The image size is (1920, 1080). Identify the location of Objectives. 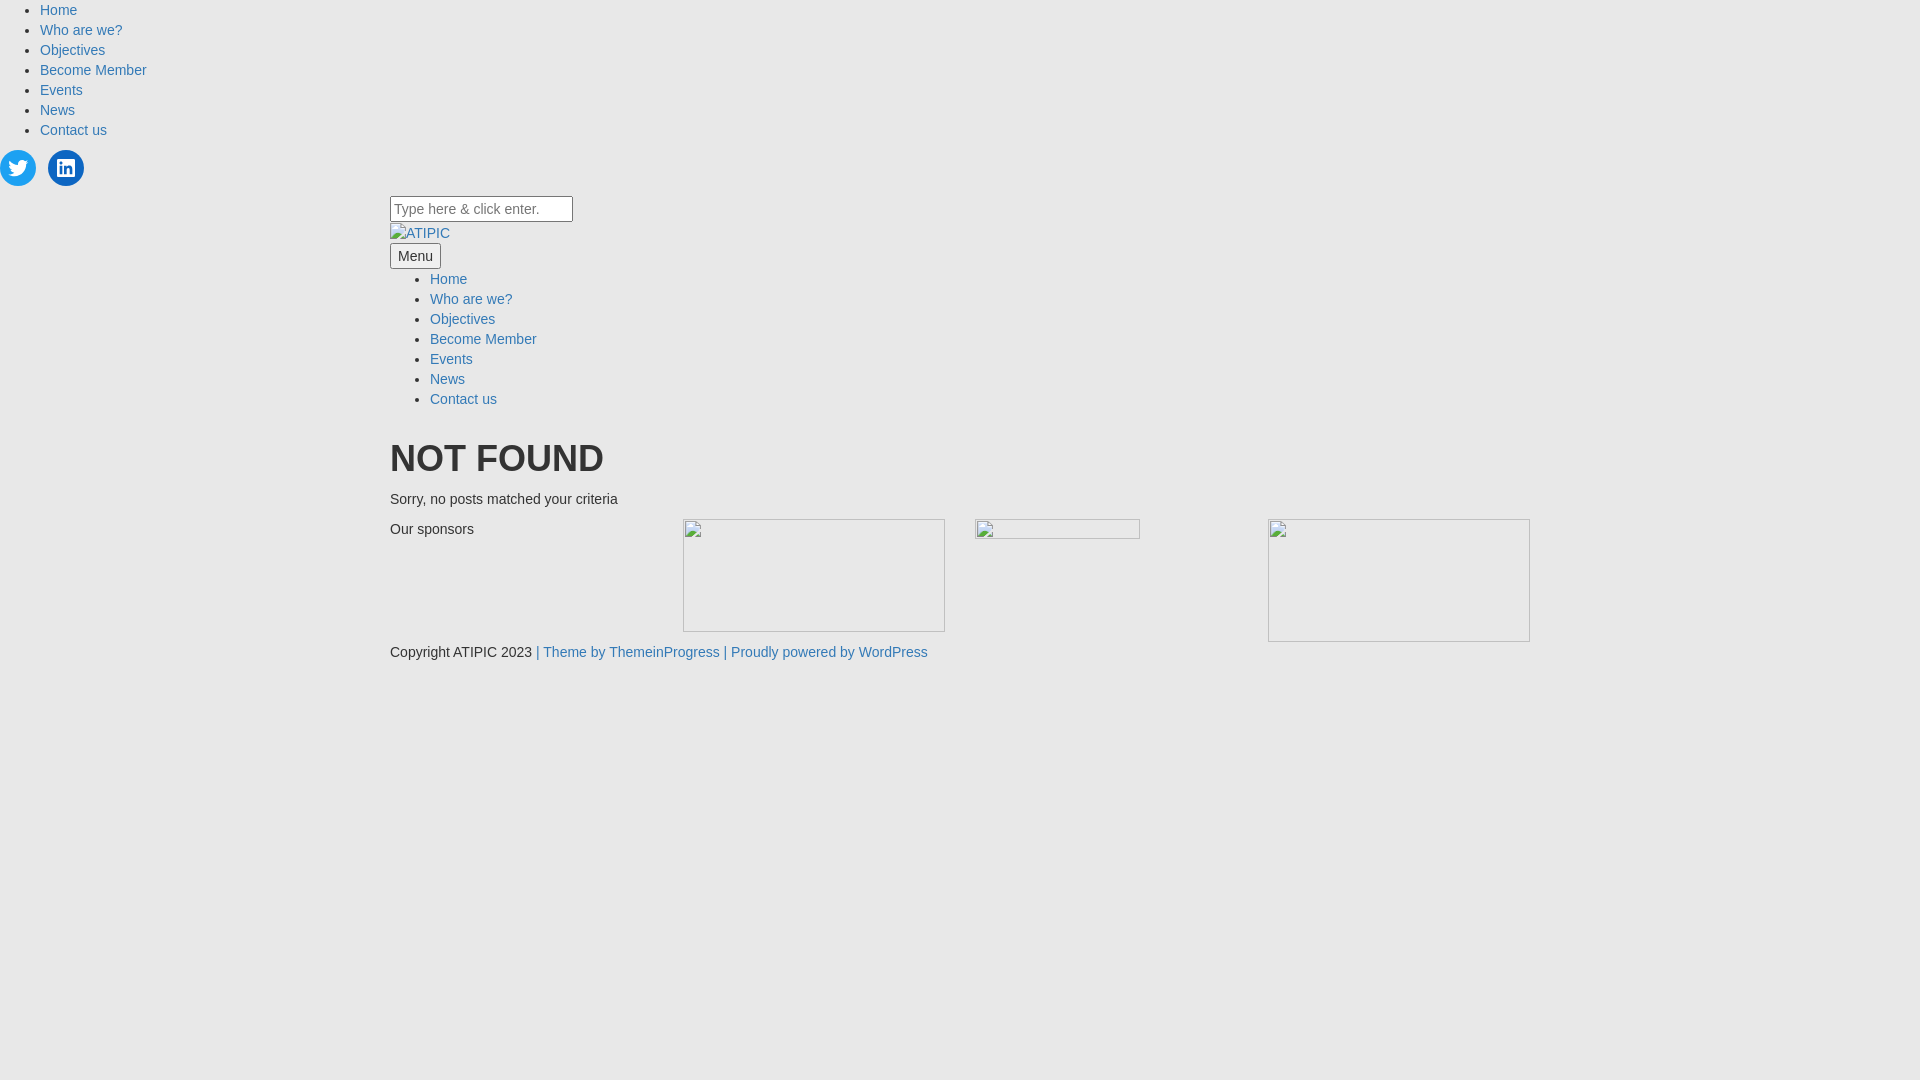
(462, 319).